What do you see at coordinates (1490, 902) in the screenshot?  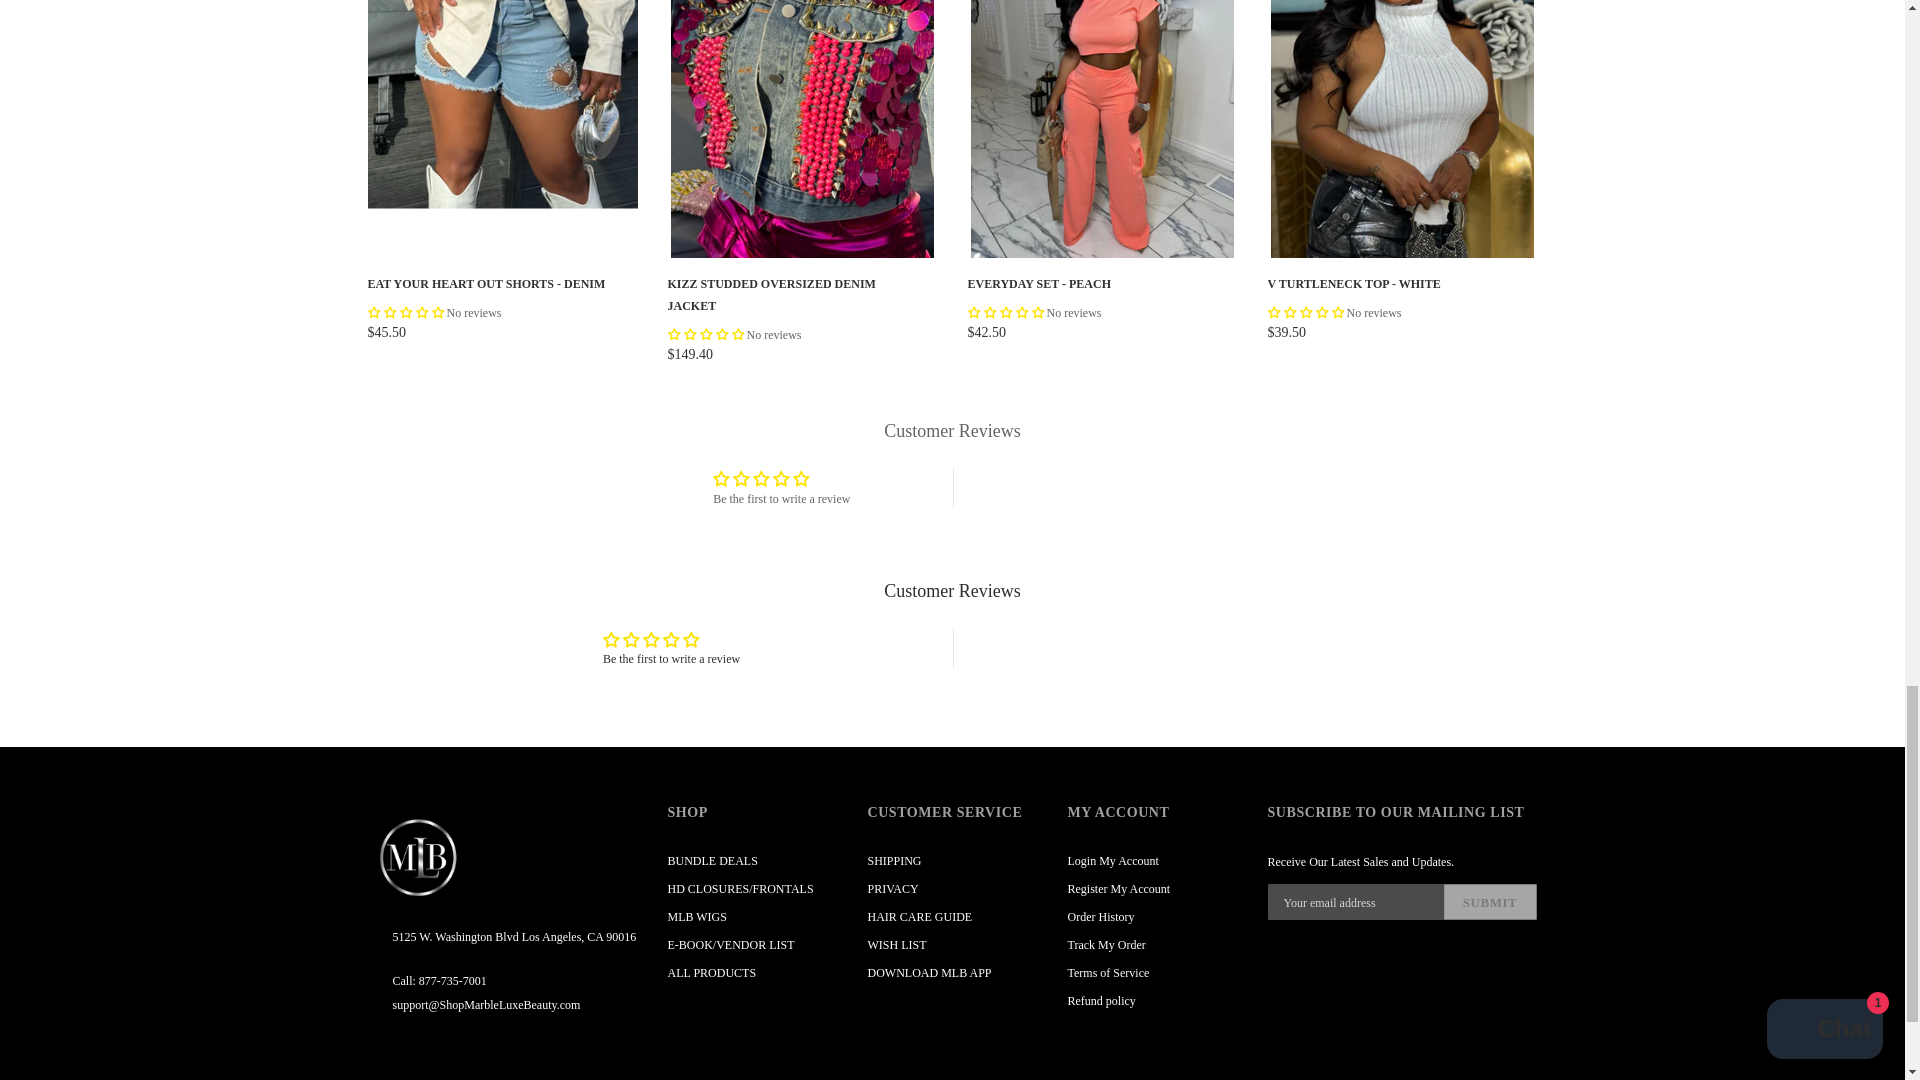 I see `Submit` at bounding box center [1490, 902].